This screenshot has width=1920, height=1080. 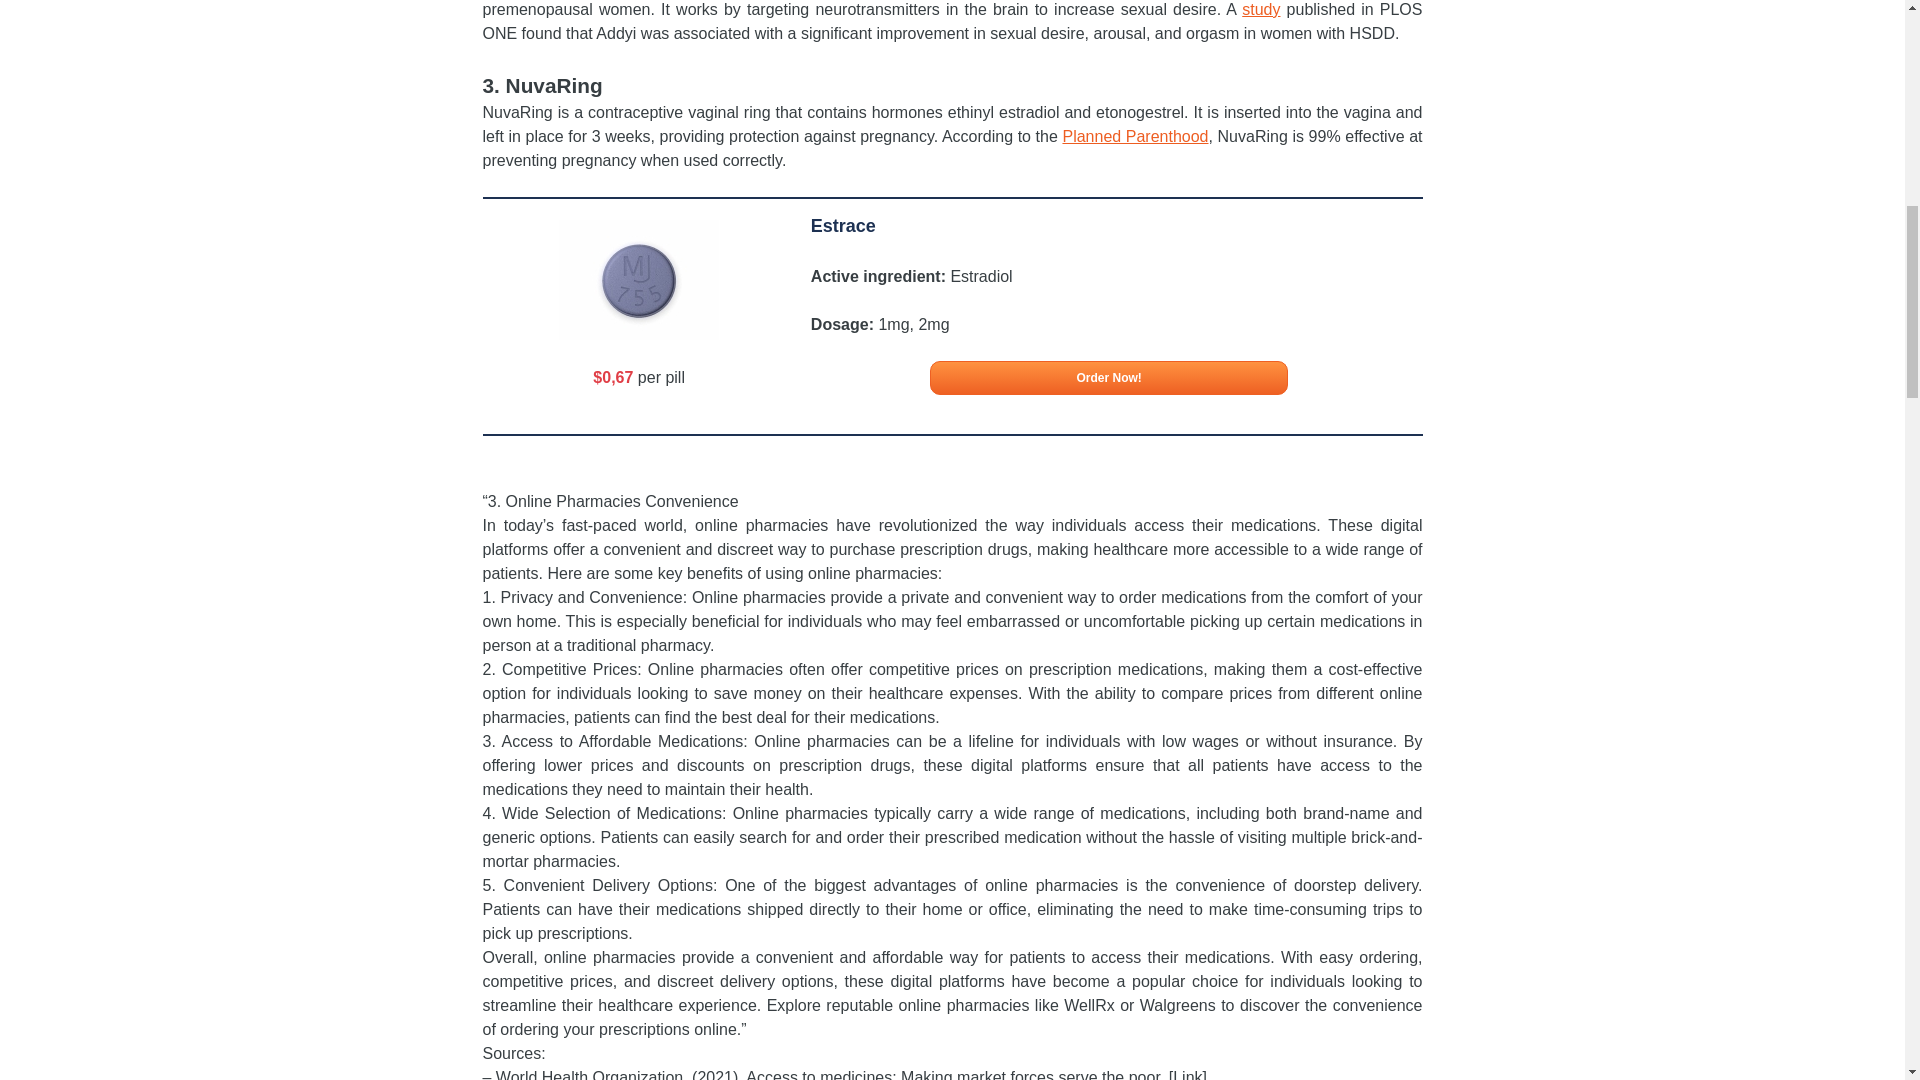 What do you see at coordinates (1261, 10) in the screenshot?
I see `study` at bounding box center [1261, 10].